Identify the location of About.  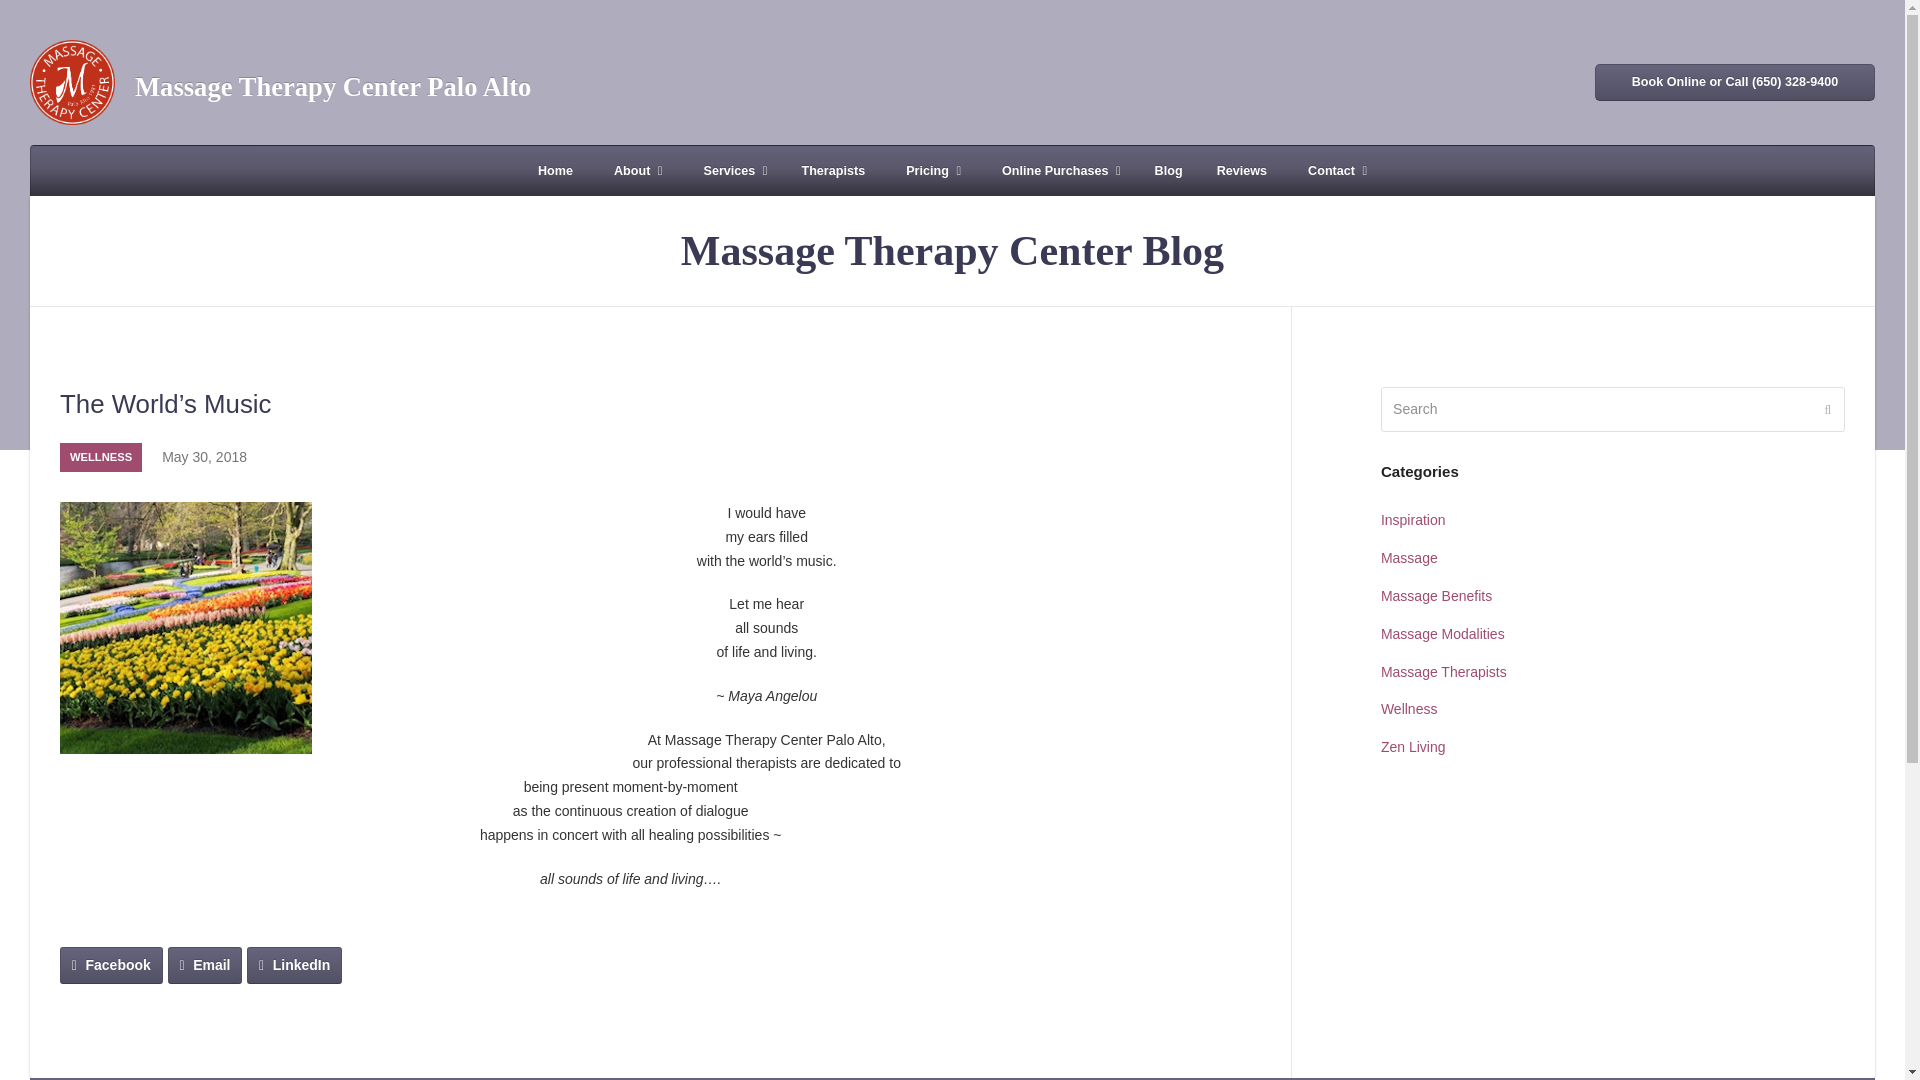
(634, 170).